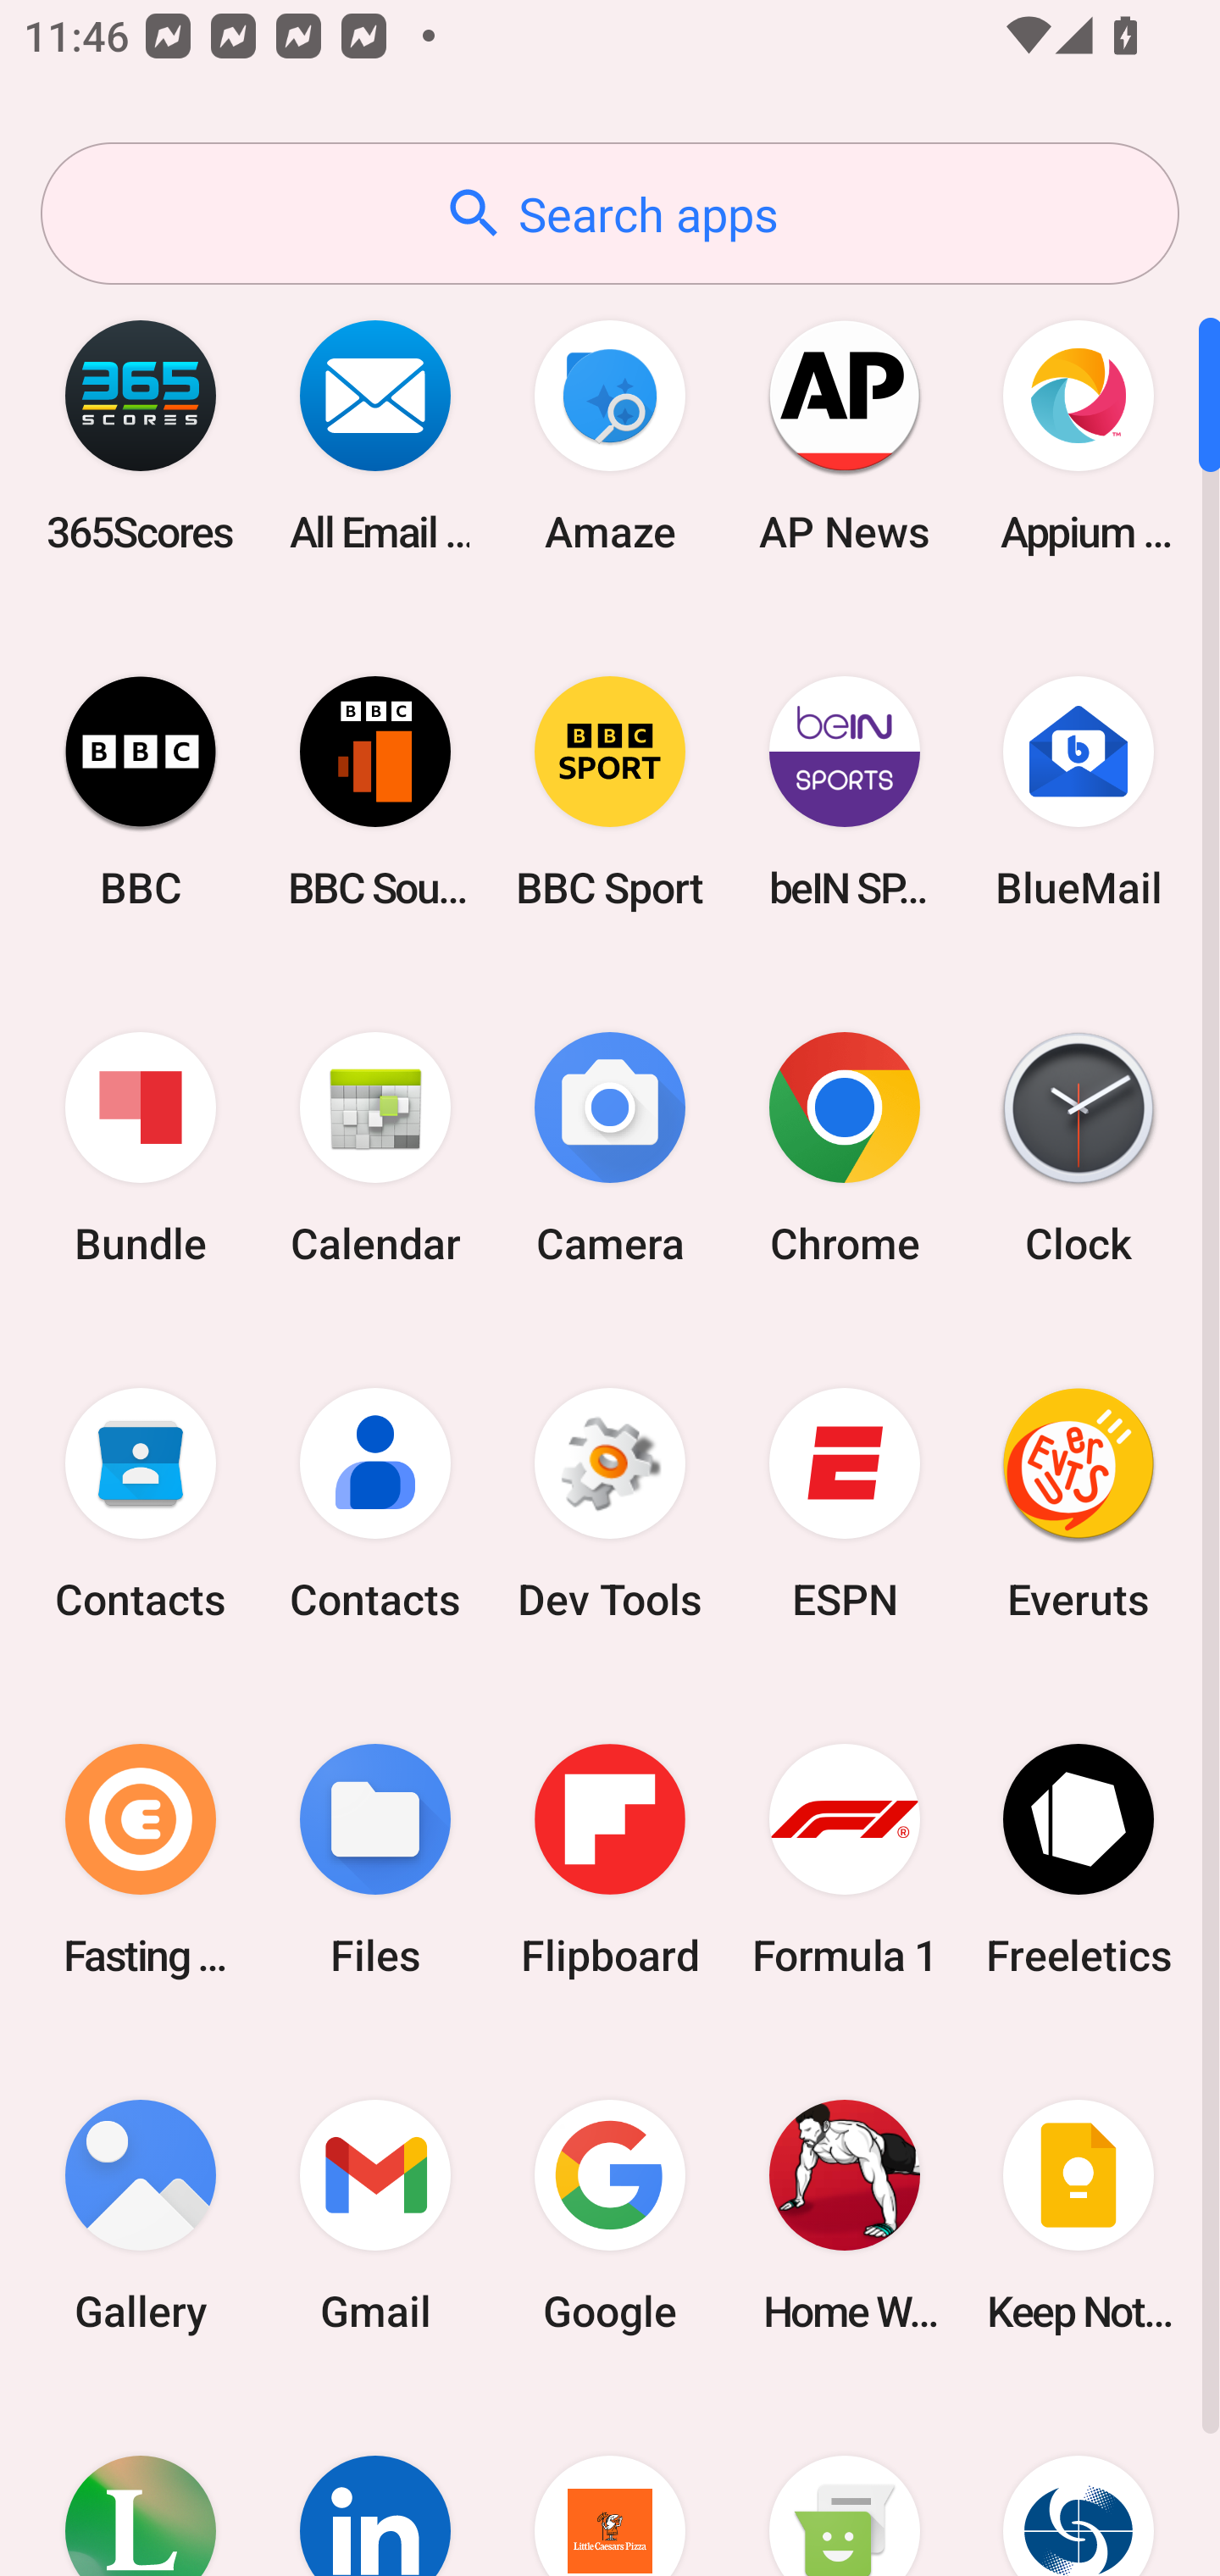 The image size is (1220, 2576). I want to click on Everuts, so click(1079, 1504).